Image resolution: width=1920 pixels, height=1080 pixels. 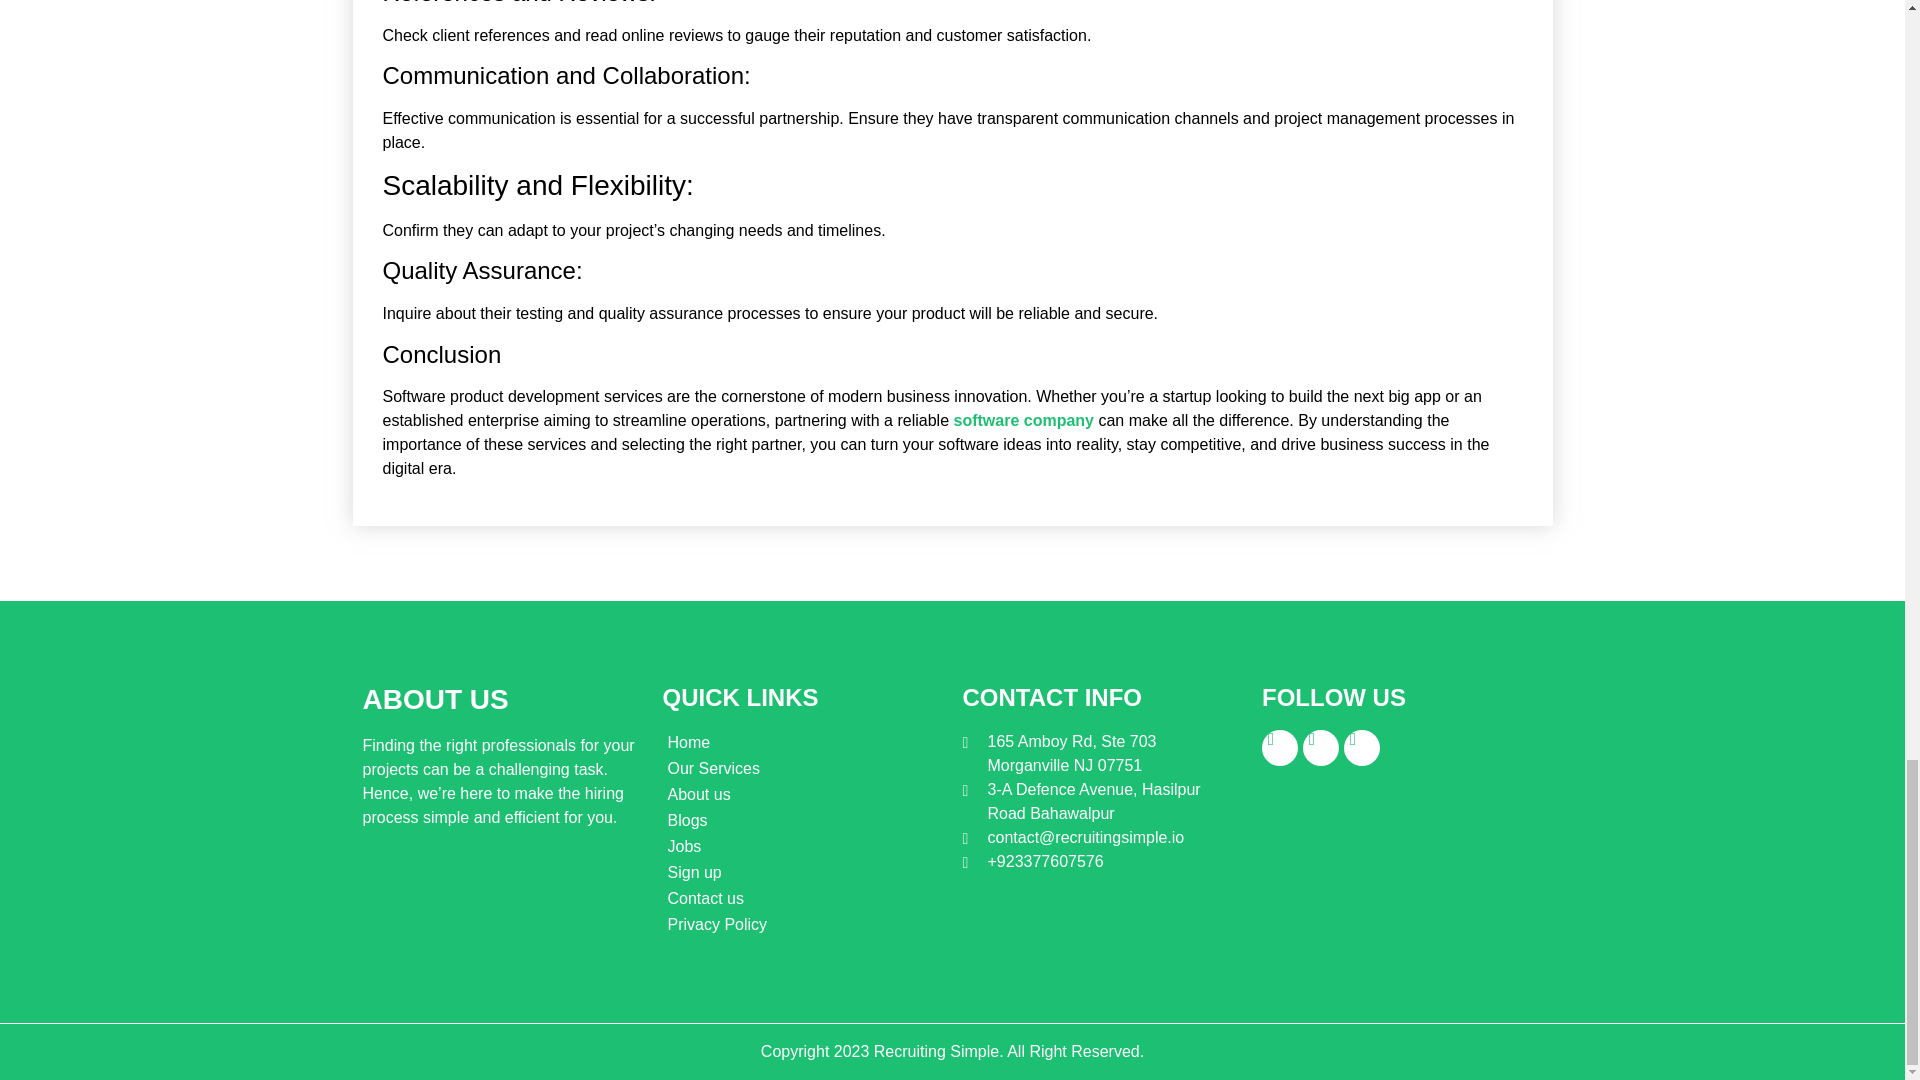 I want to click on Jobs, so click(x=802, y=846).